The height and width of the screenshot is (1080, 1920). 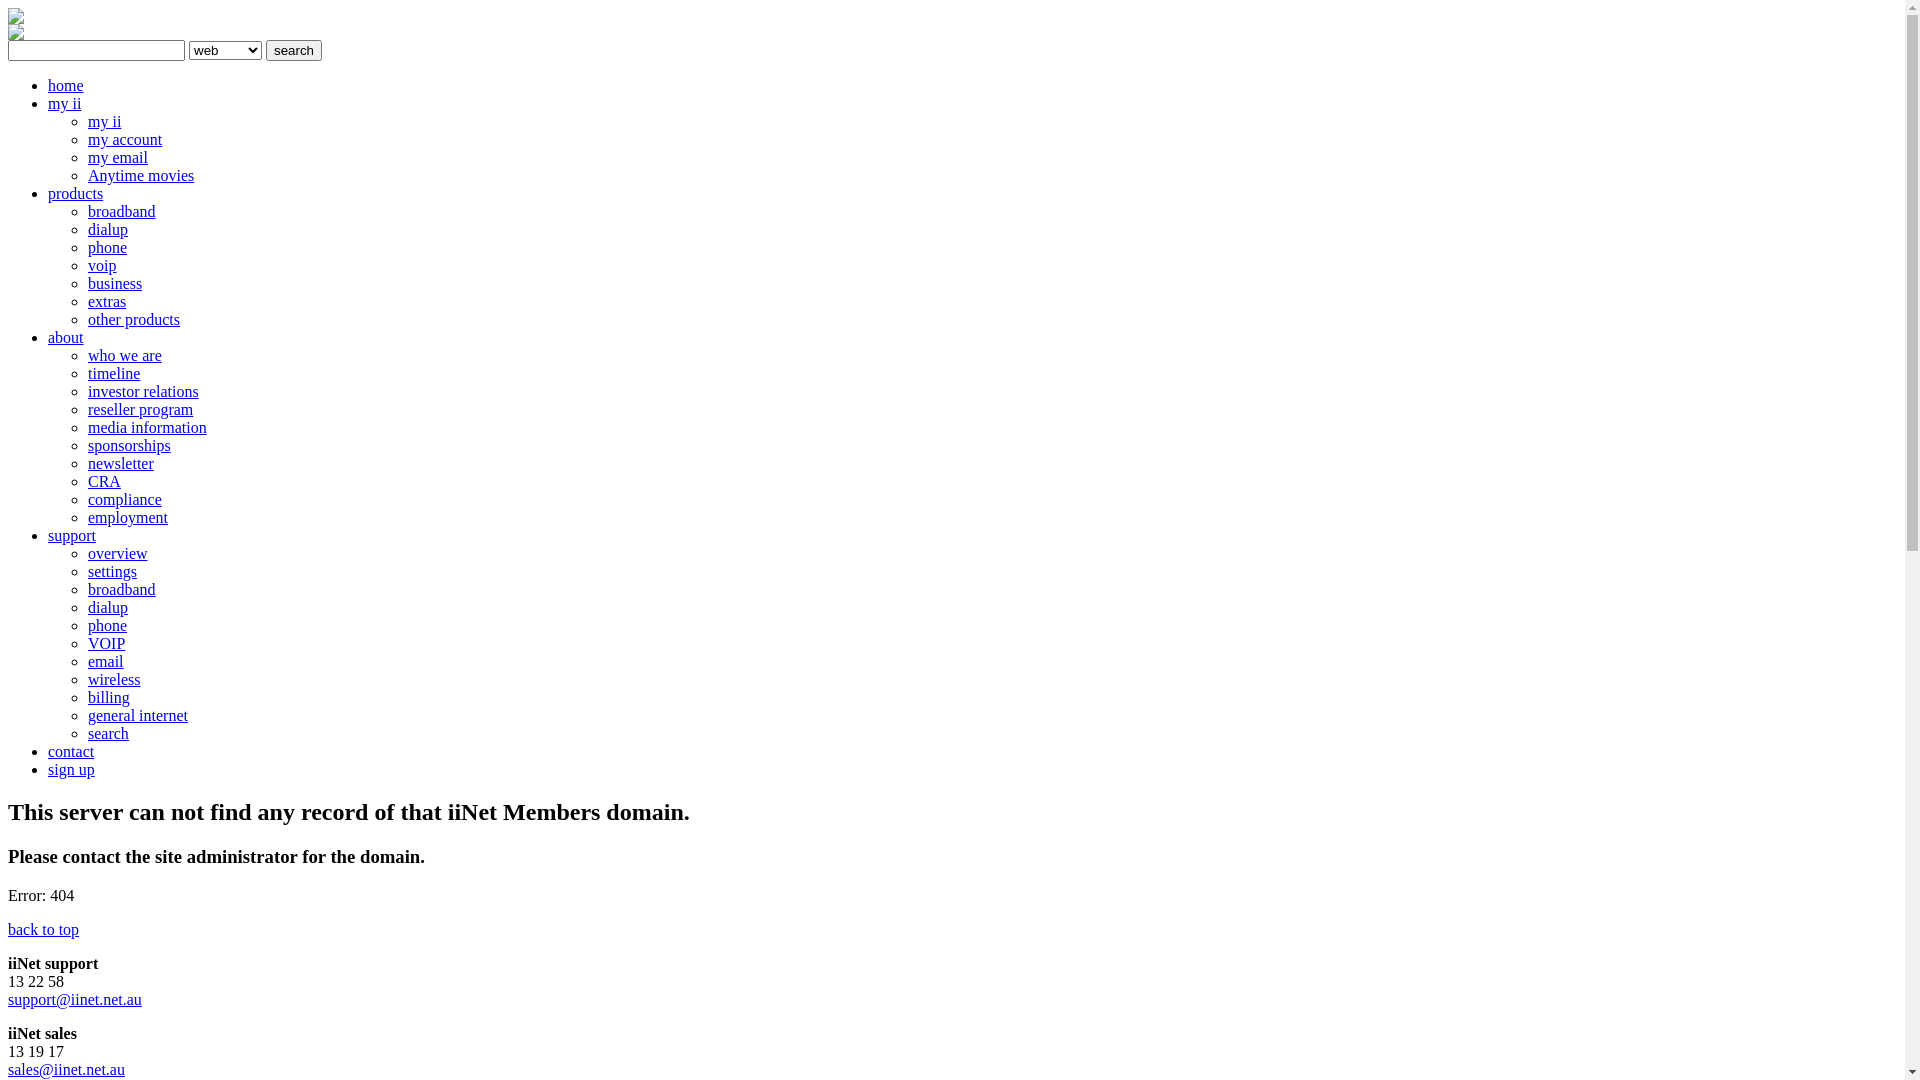 I want to click on overview, so click(x=118, y=554).